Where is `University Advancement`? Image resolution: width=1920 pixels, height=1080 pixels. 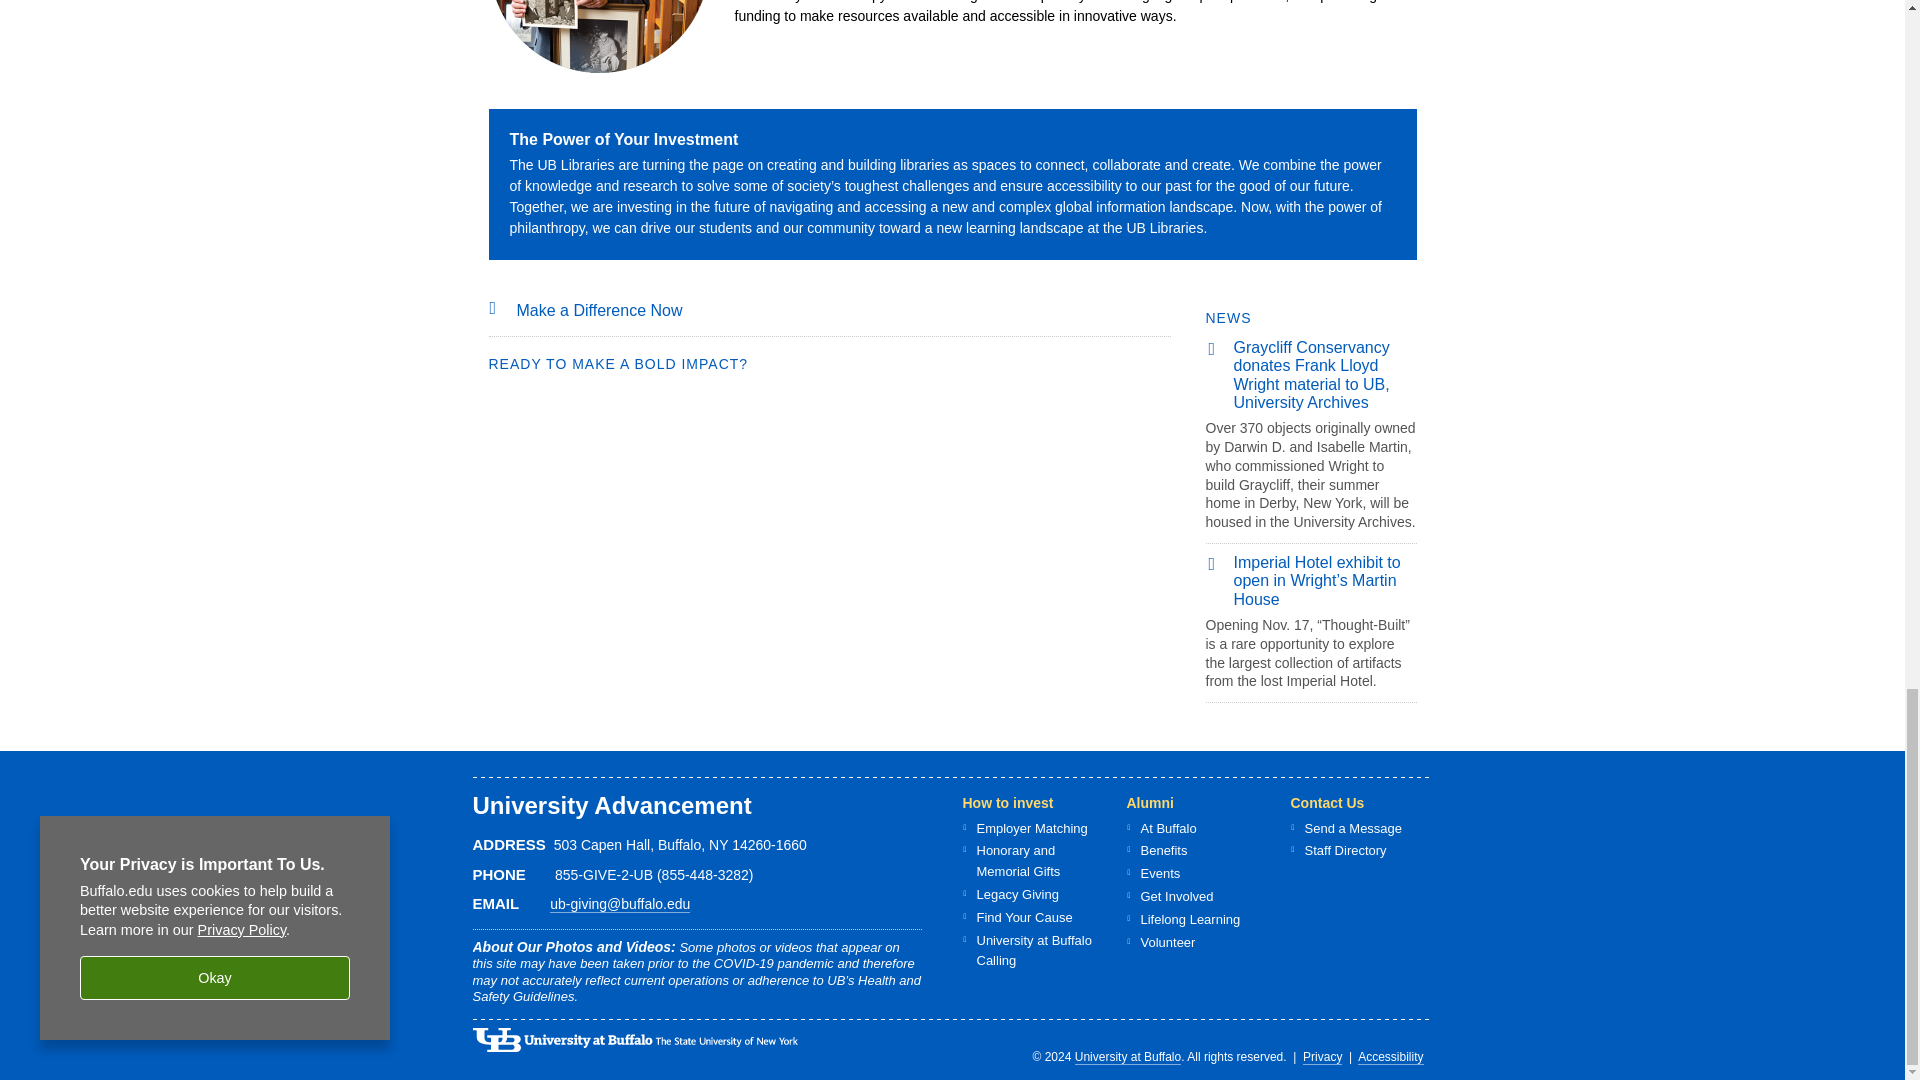
University Advancement is located at coordinates (611, 804).